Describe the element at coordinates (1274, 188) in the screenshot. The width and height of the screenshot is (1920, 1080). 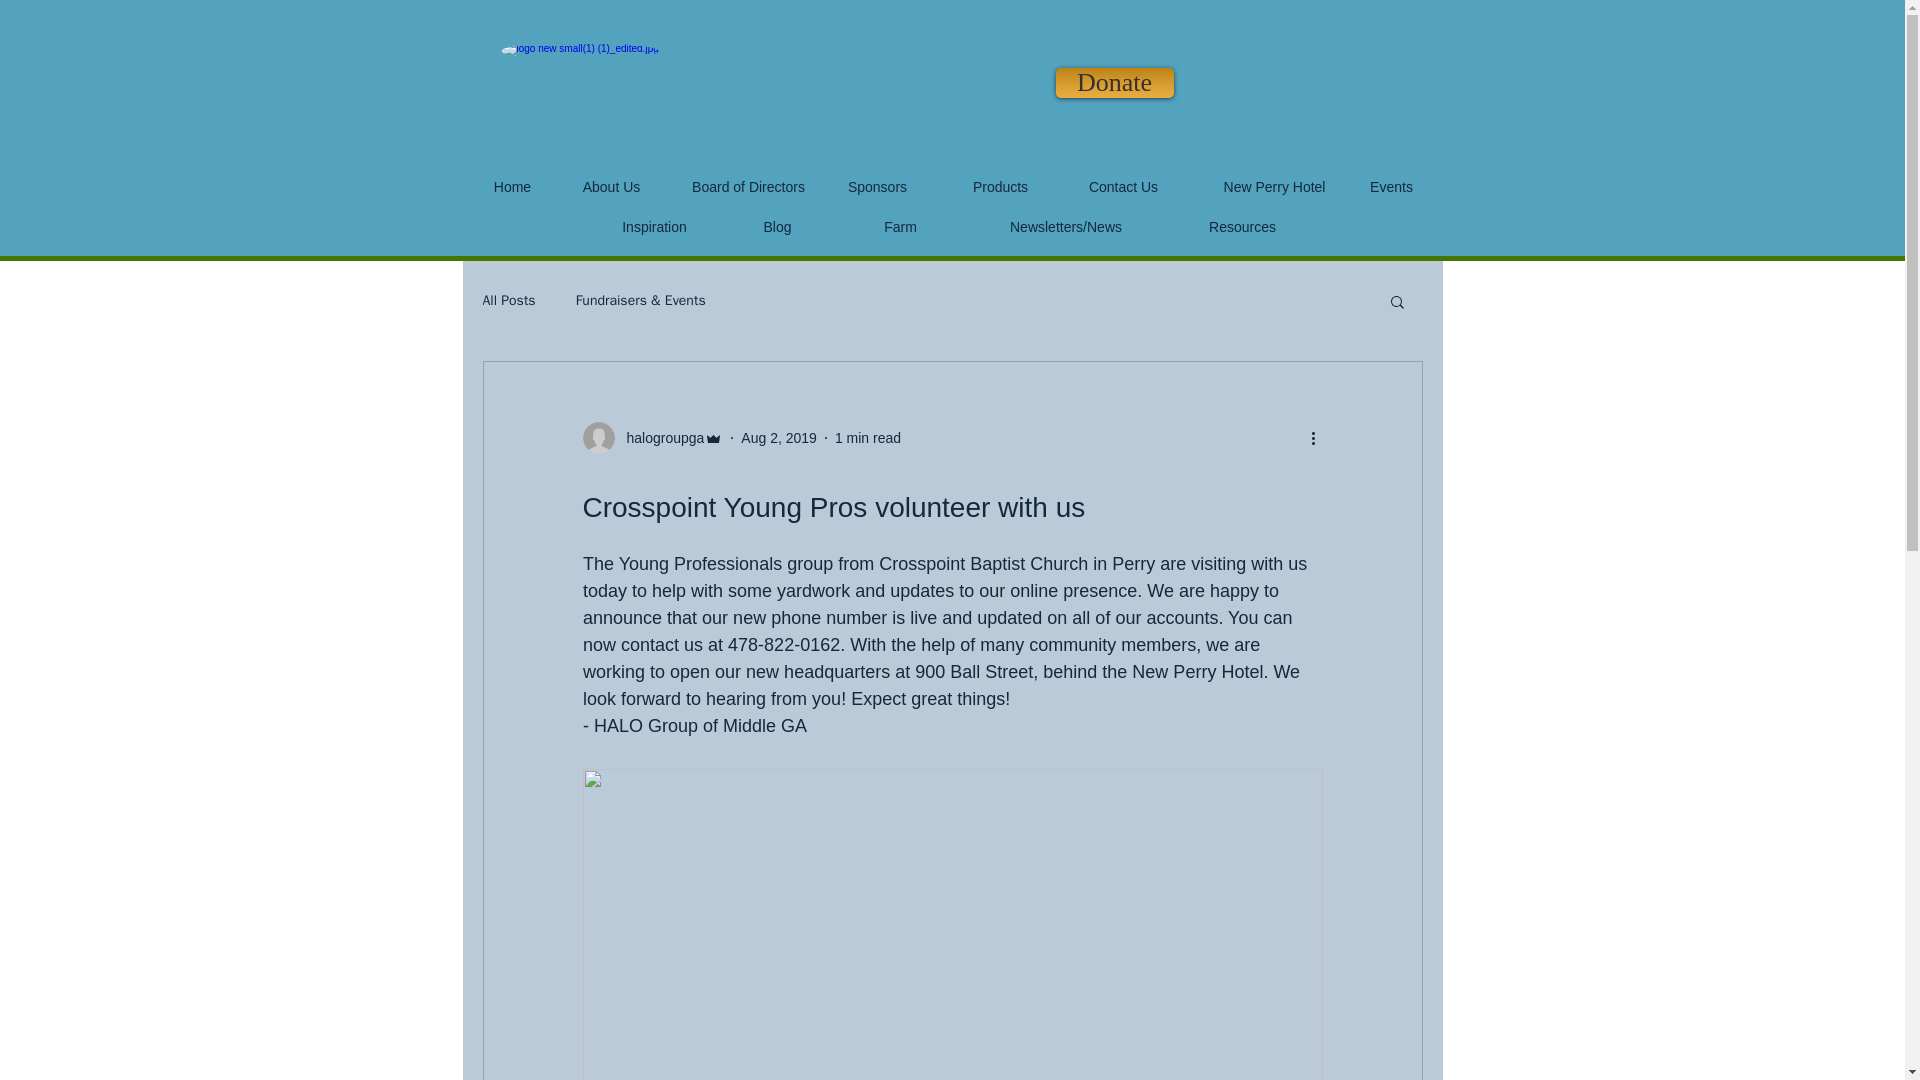
I see `New Perry Hotel` at that location.